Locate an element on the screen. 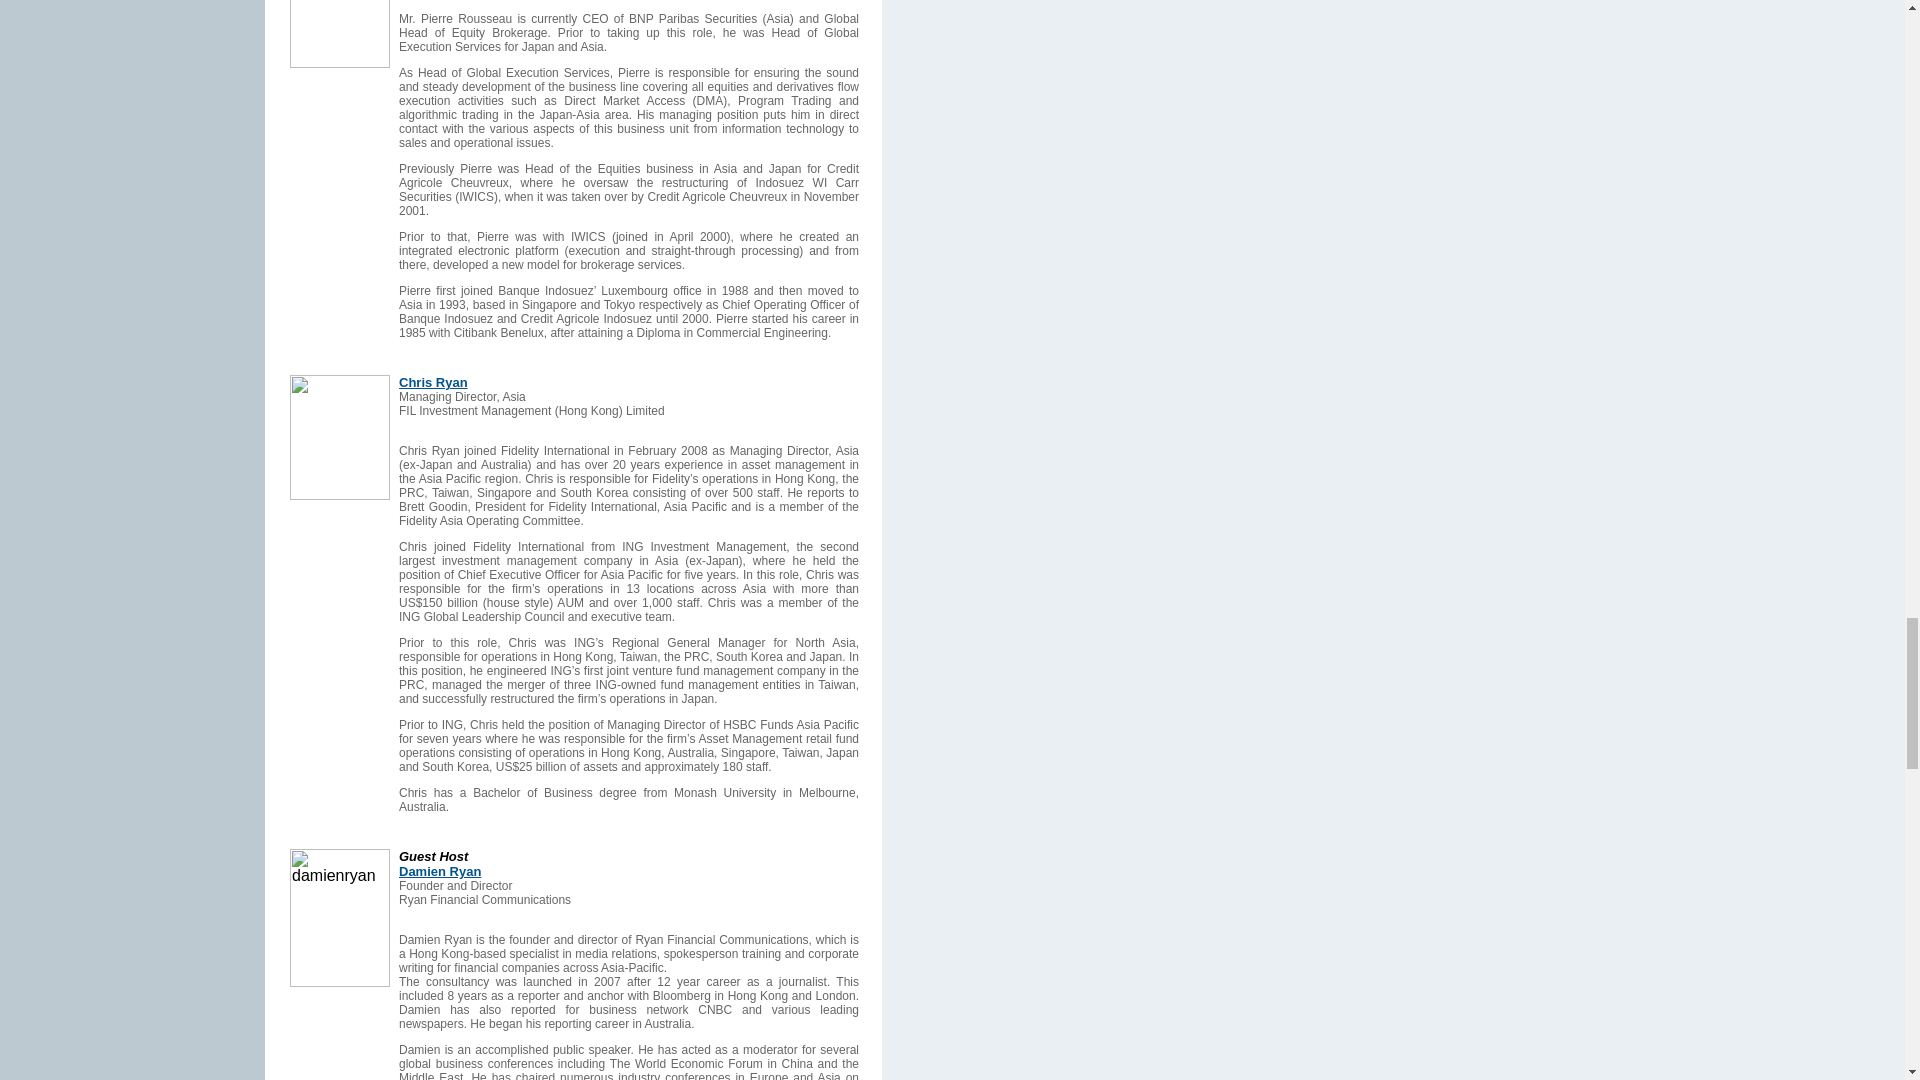 The image size is (1920, 1080). Chris Ryan is located at coordinates (434, 382).